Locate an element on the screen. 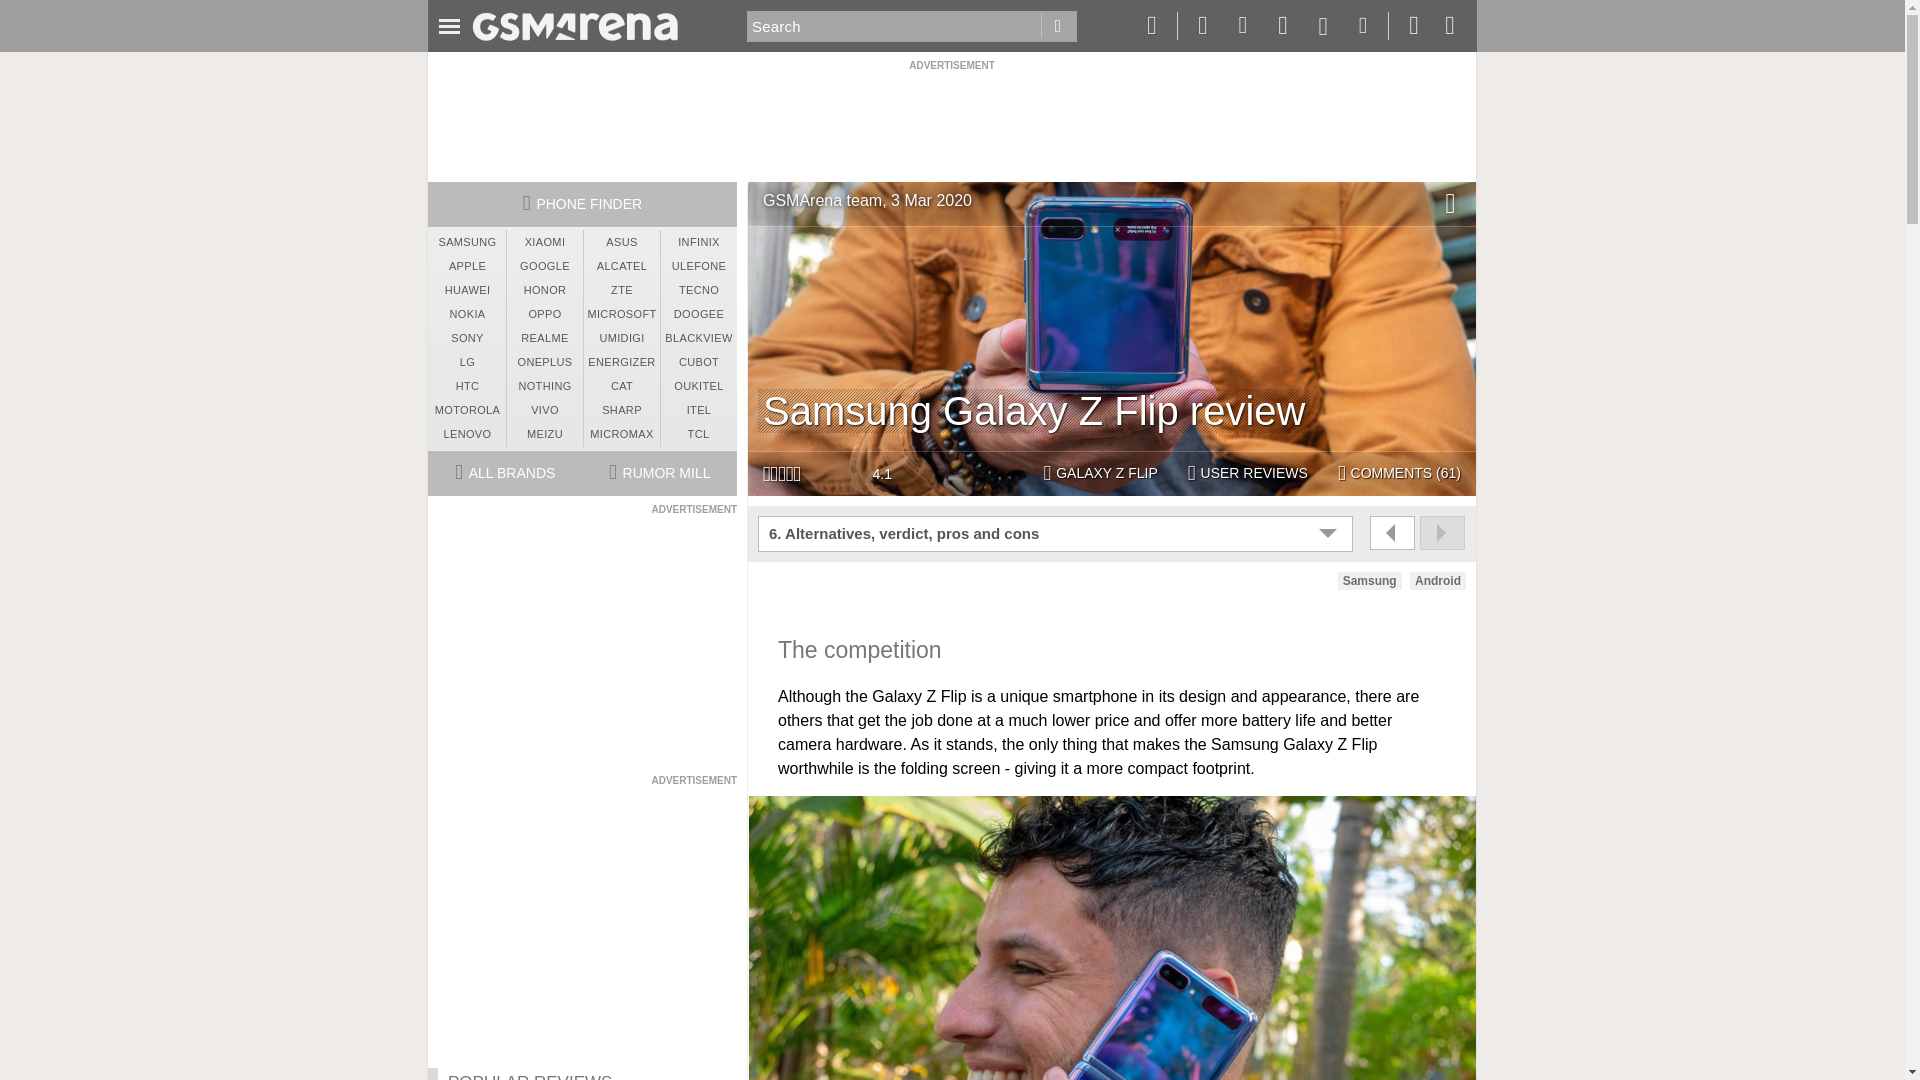  Next page is located at coordinates (1442, 532).